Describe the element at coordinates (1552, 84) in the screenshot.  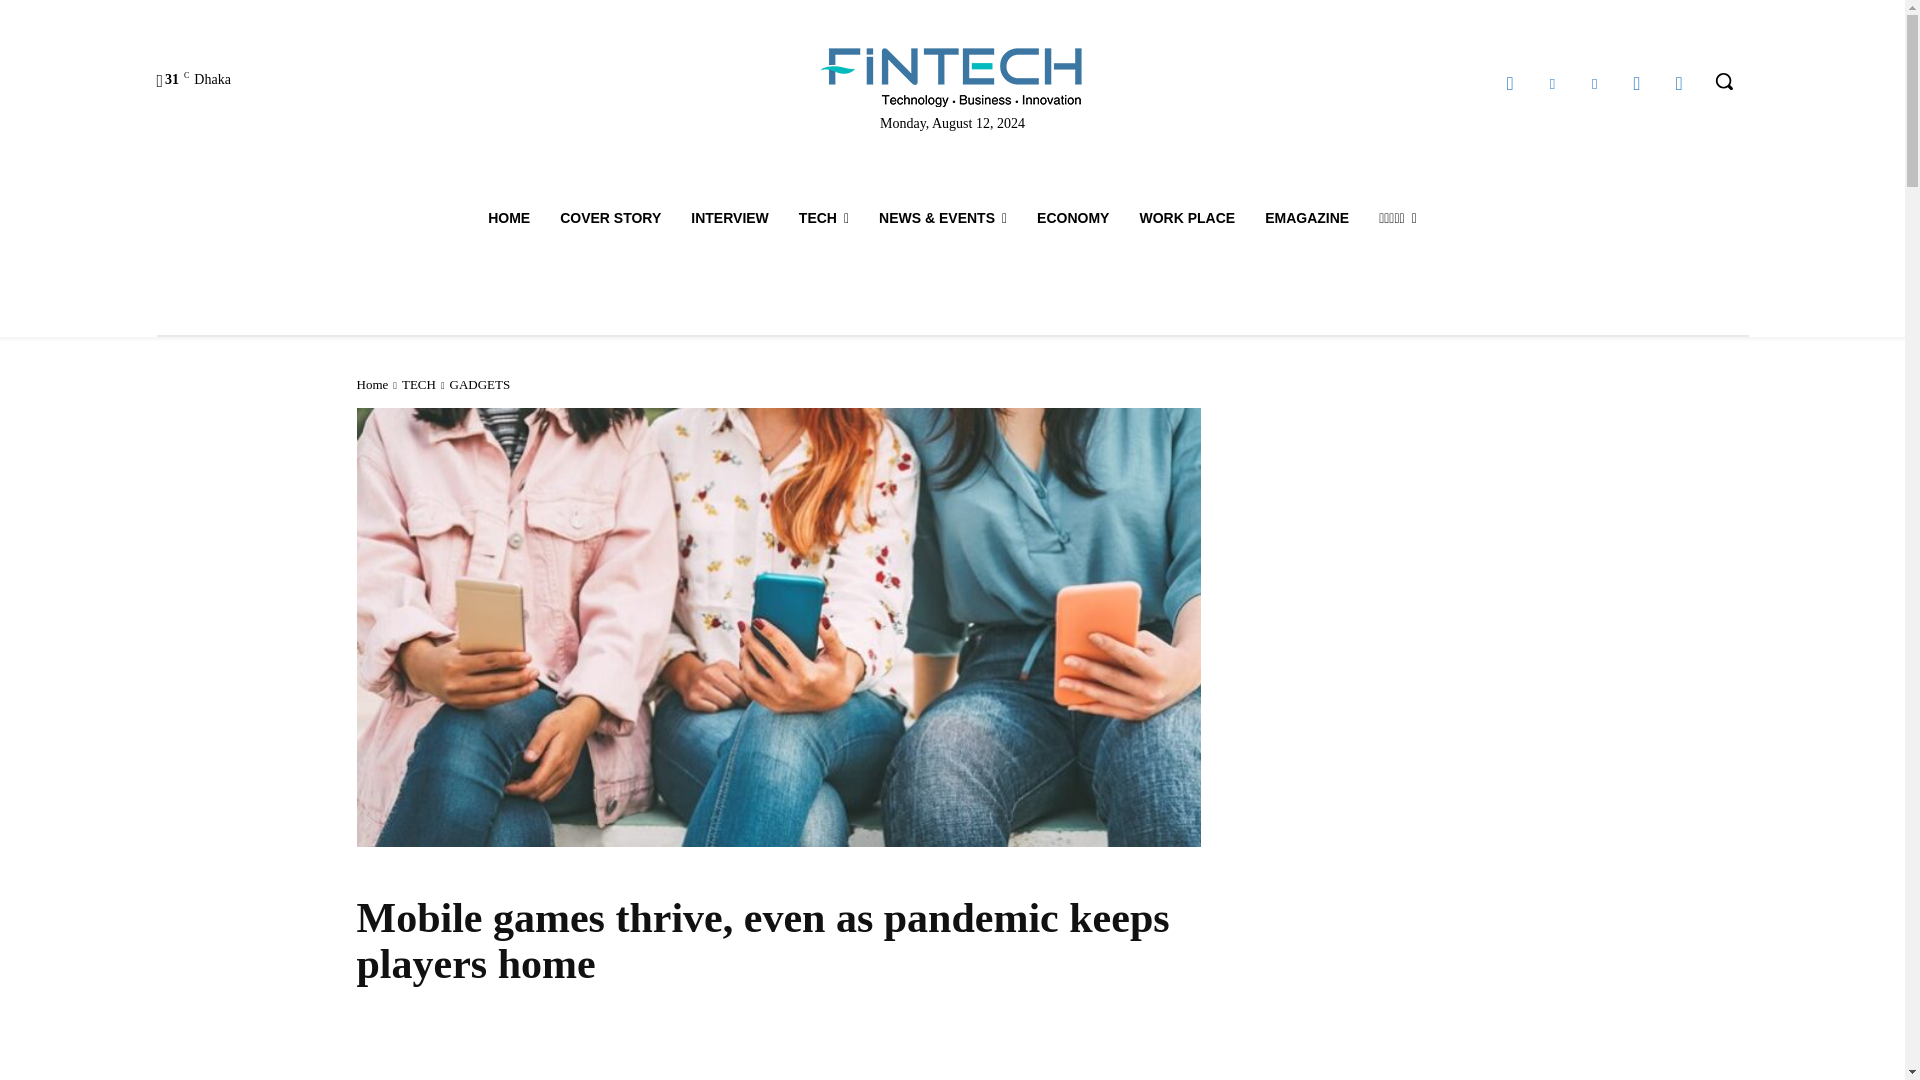
I see `Linkedin` at that location.